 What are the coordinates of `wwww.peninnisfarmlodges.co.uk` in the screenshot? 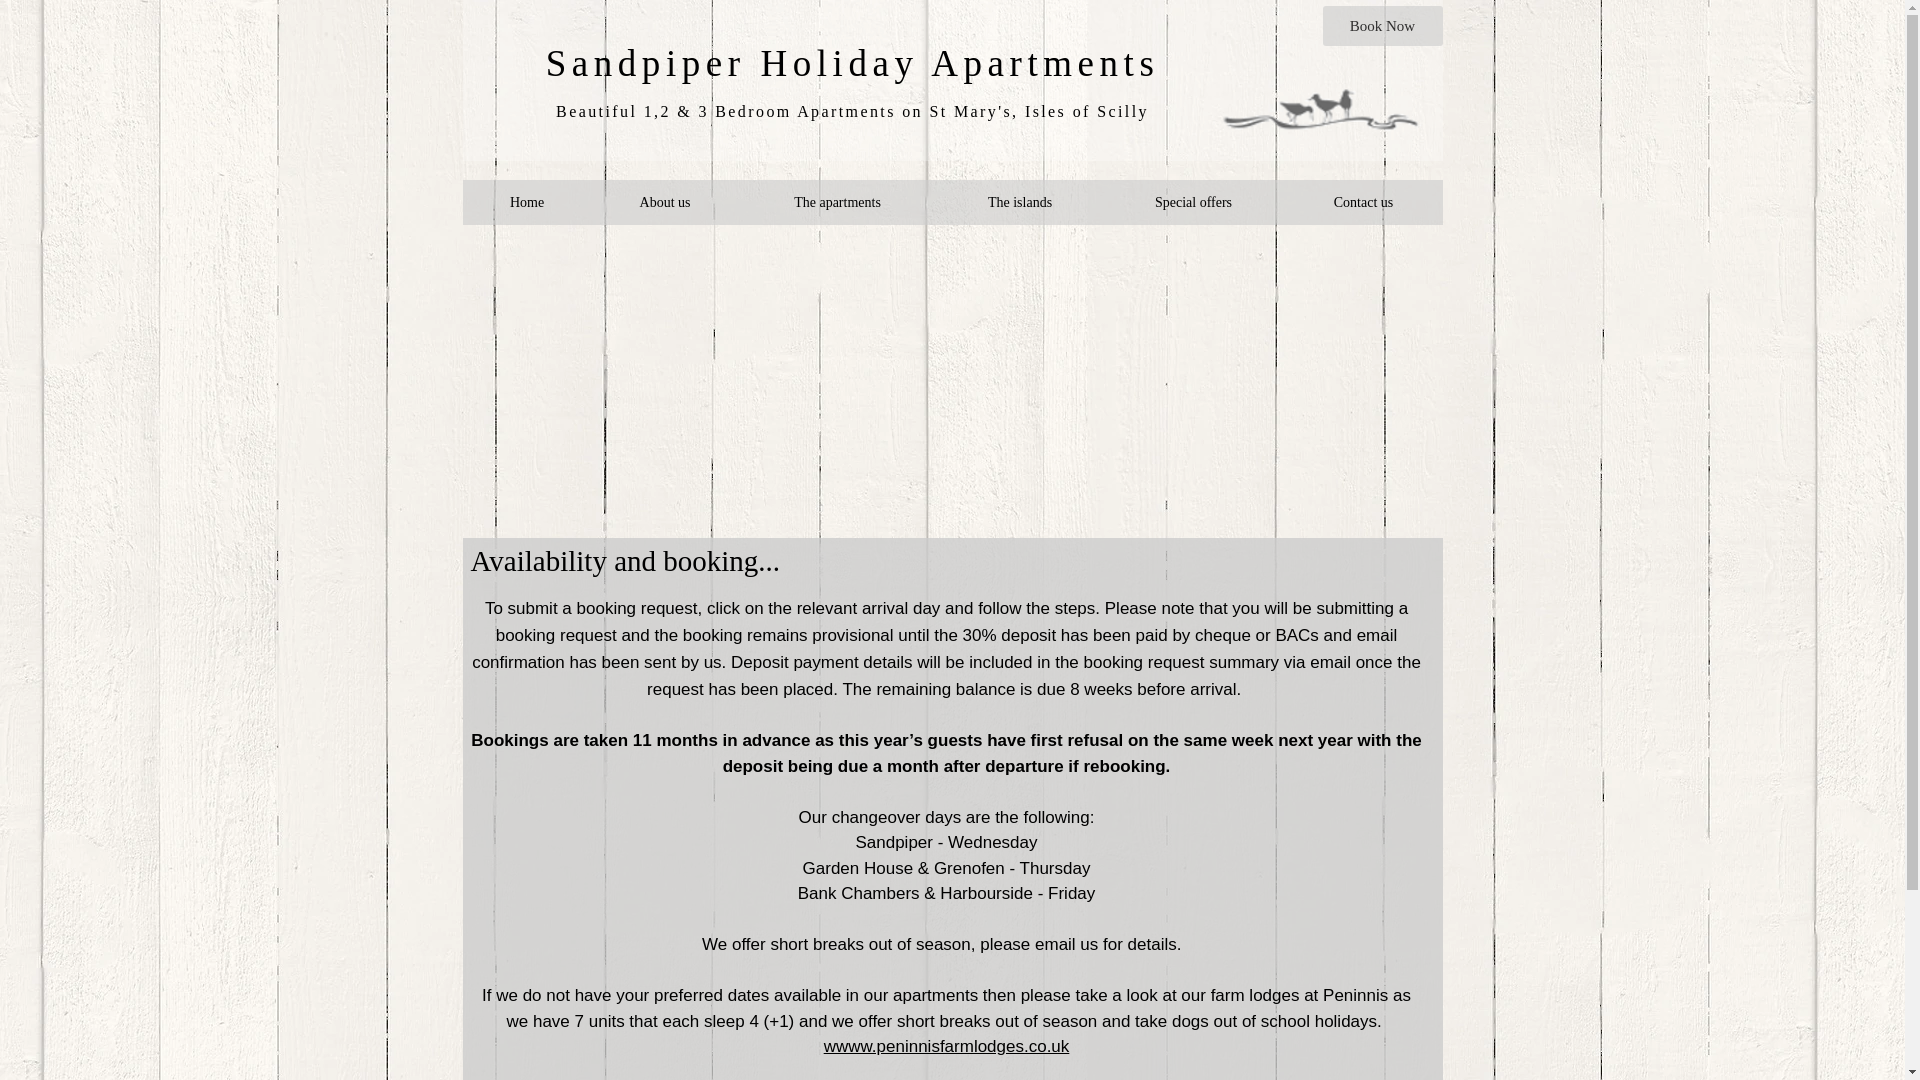 It's located at (946, 1046).